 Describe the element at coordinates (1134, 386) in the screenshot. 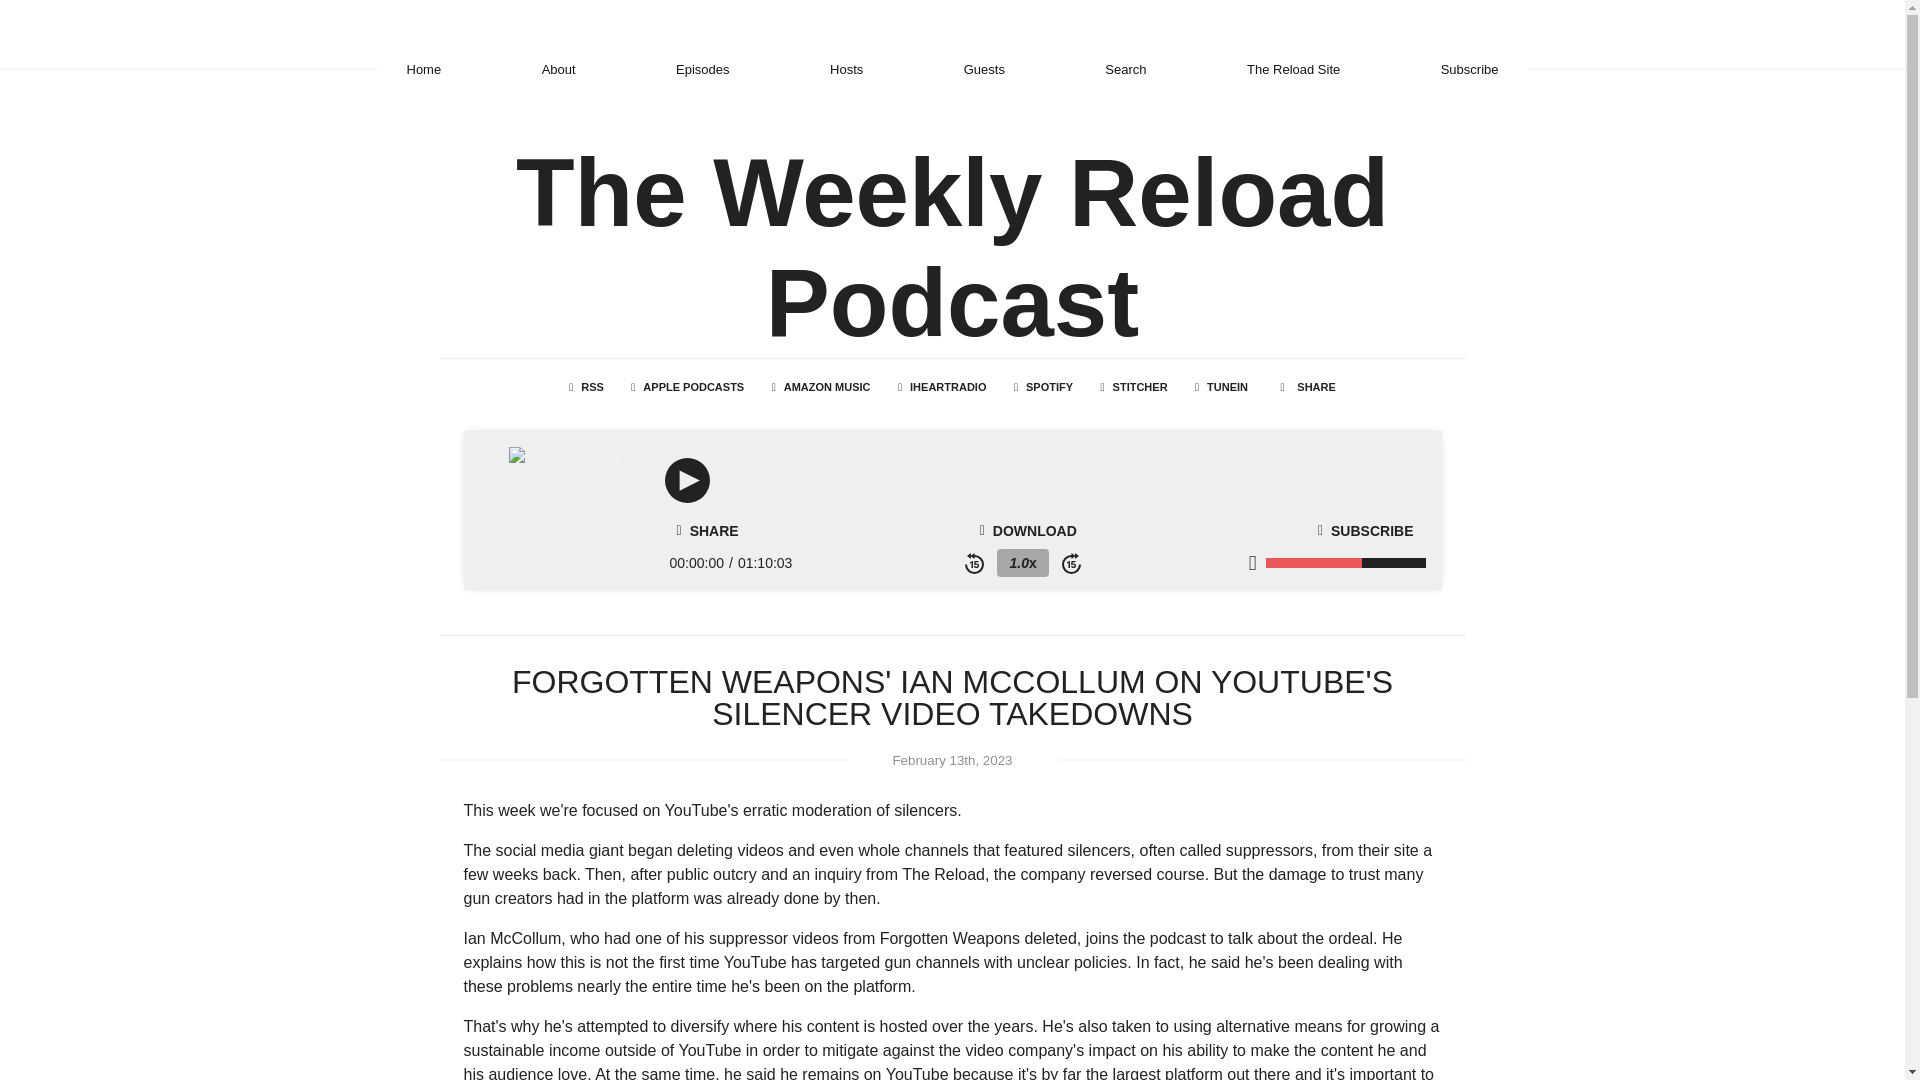

I see `STITCHER` at that location.